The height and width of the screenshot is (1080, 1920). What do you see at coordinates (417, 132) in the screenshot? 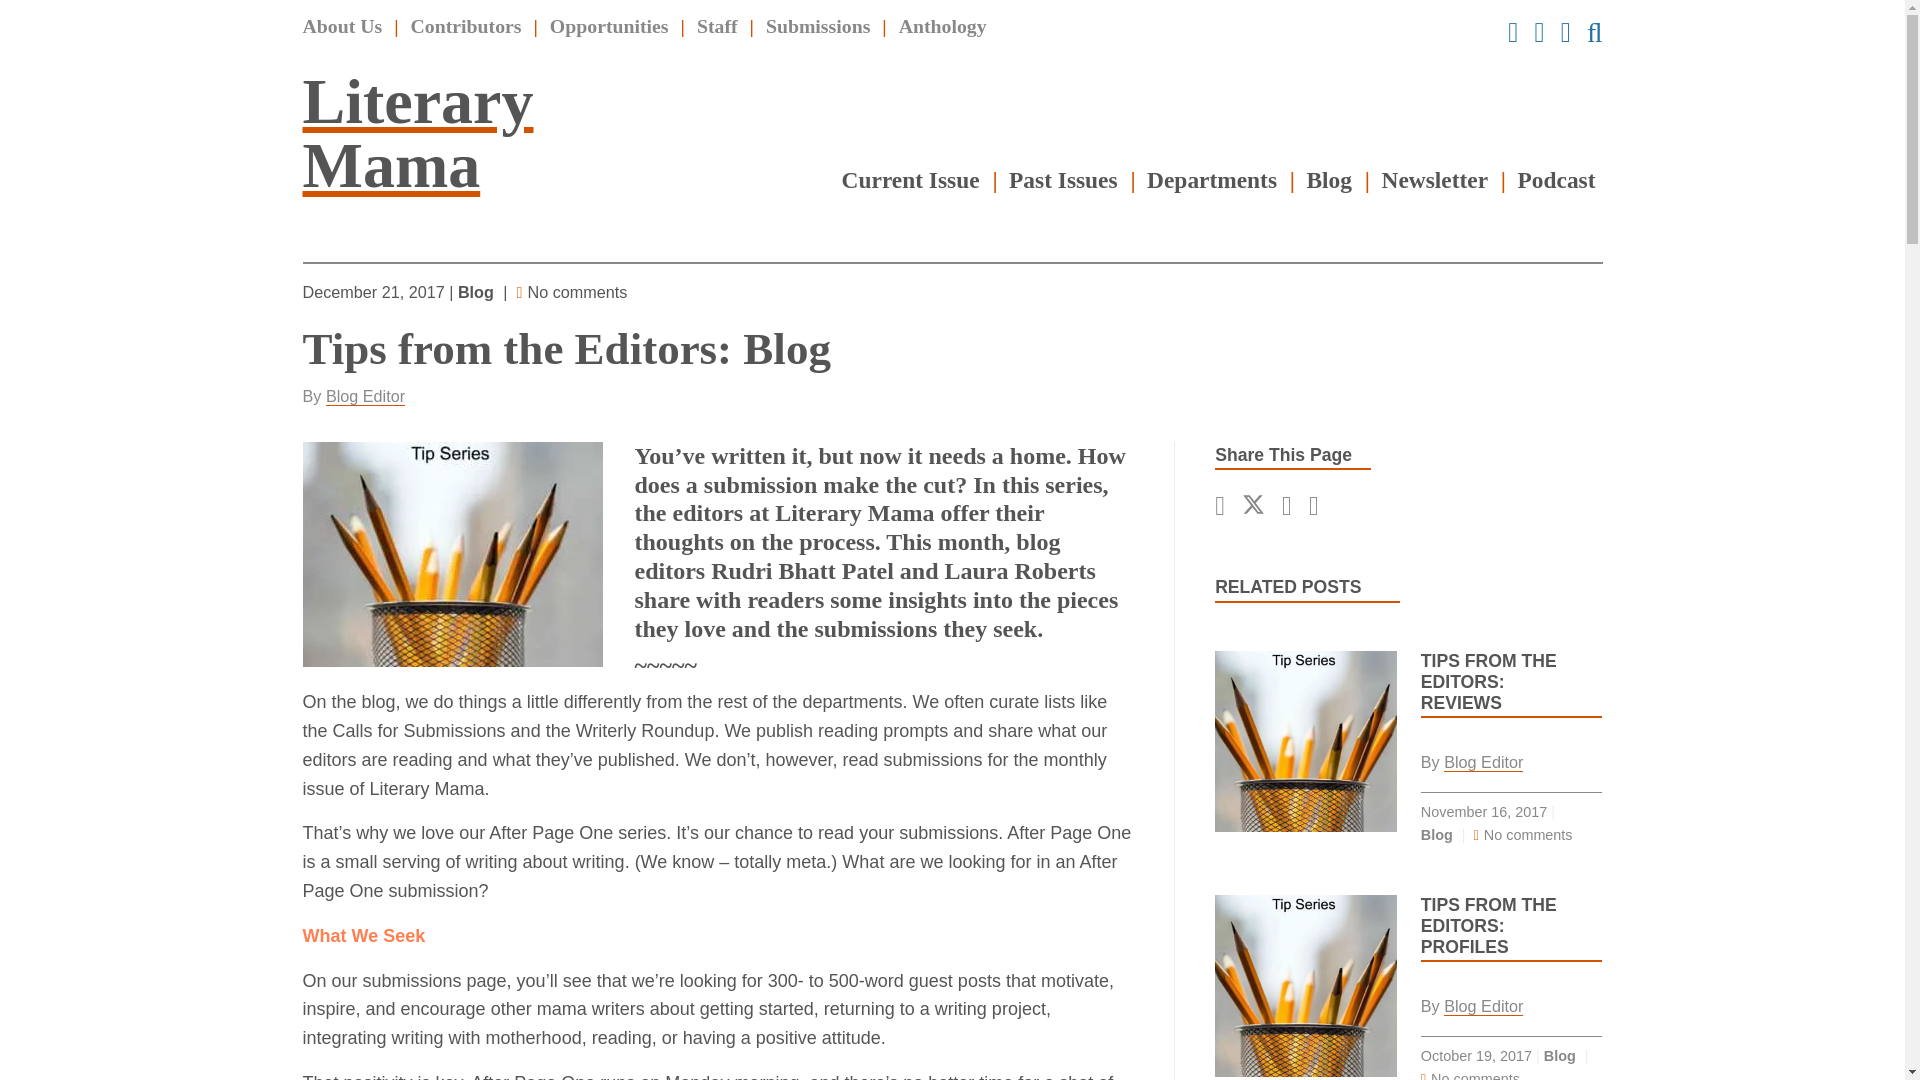
I see `Literary Mama` at bounding box center [417, 132].